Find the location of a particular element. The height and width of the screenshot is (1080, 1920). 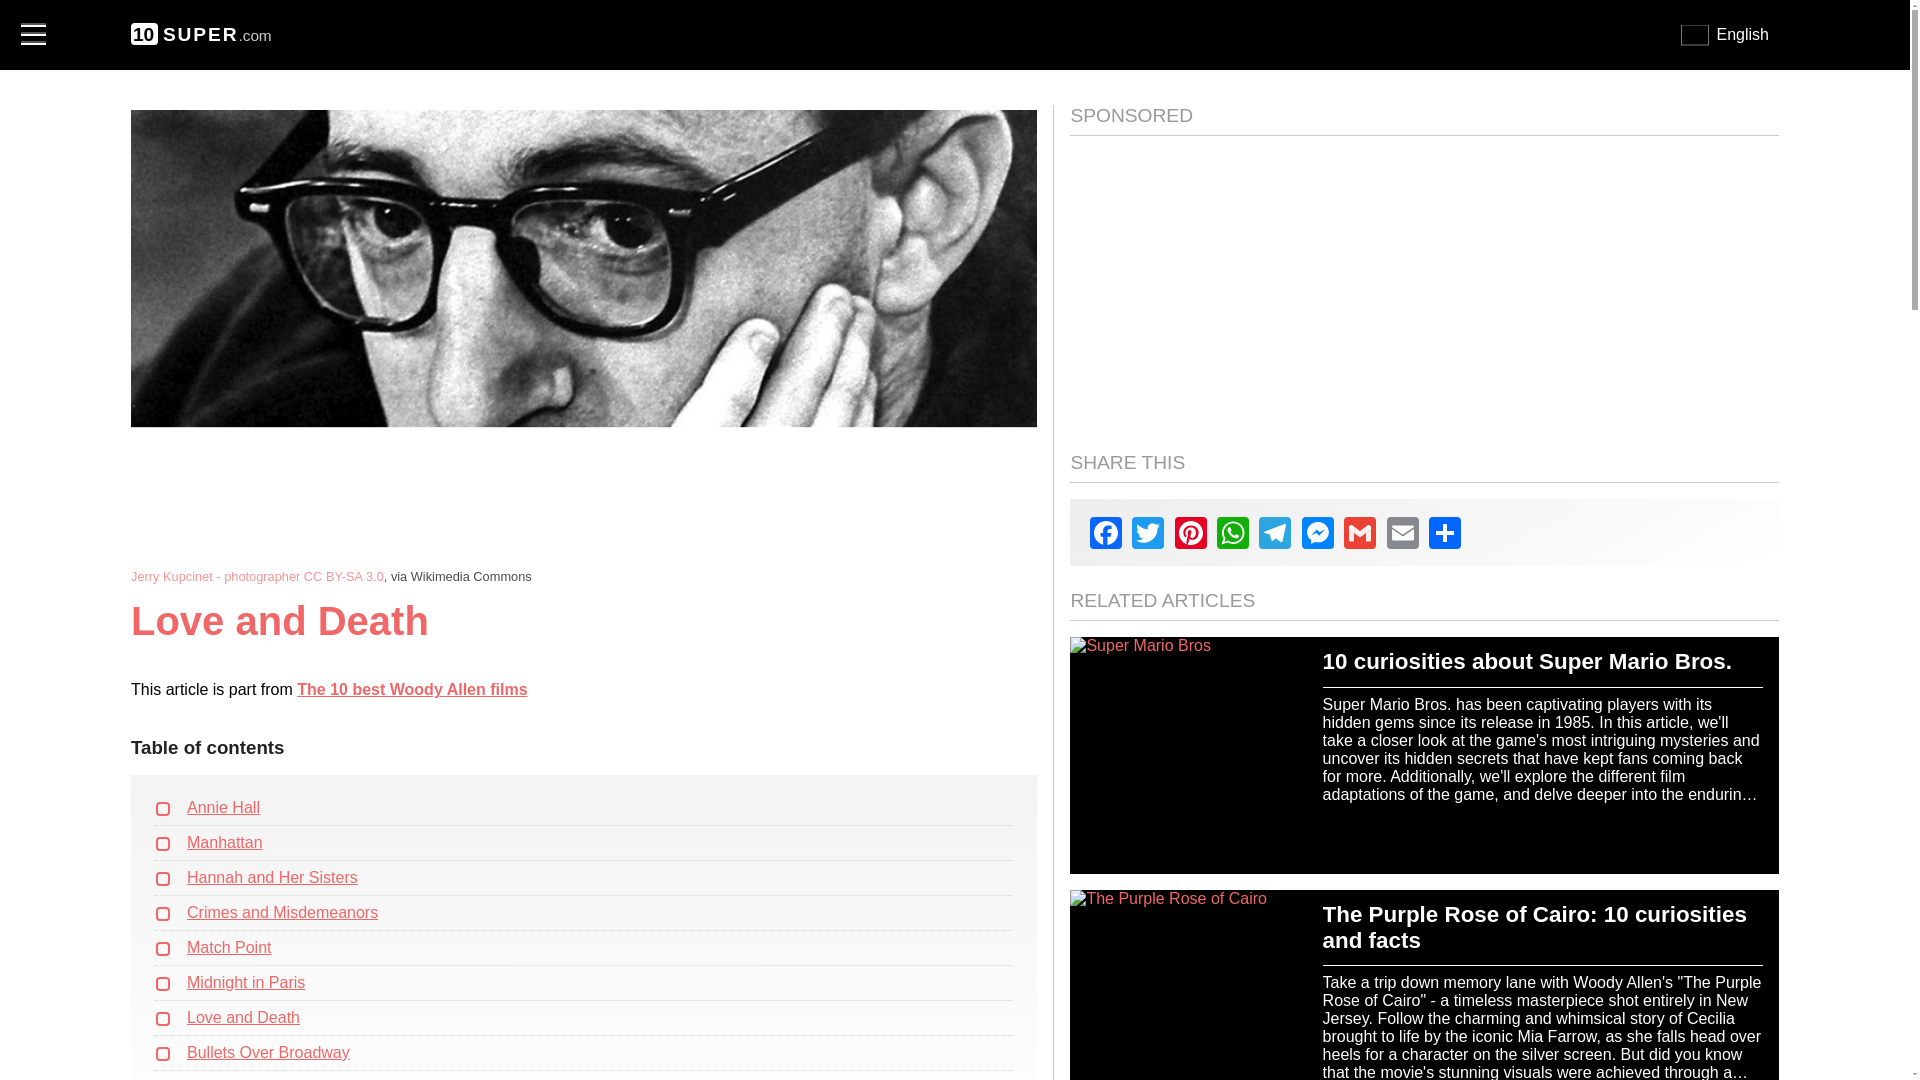

The 10 best Woody Allen films is located at coordinates (412, 689).